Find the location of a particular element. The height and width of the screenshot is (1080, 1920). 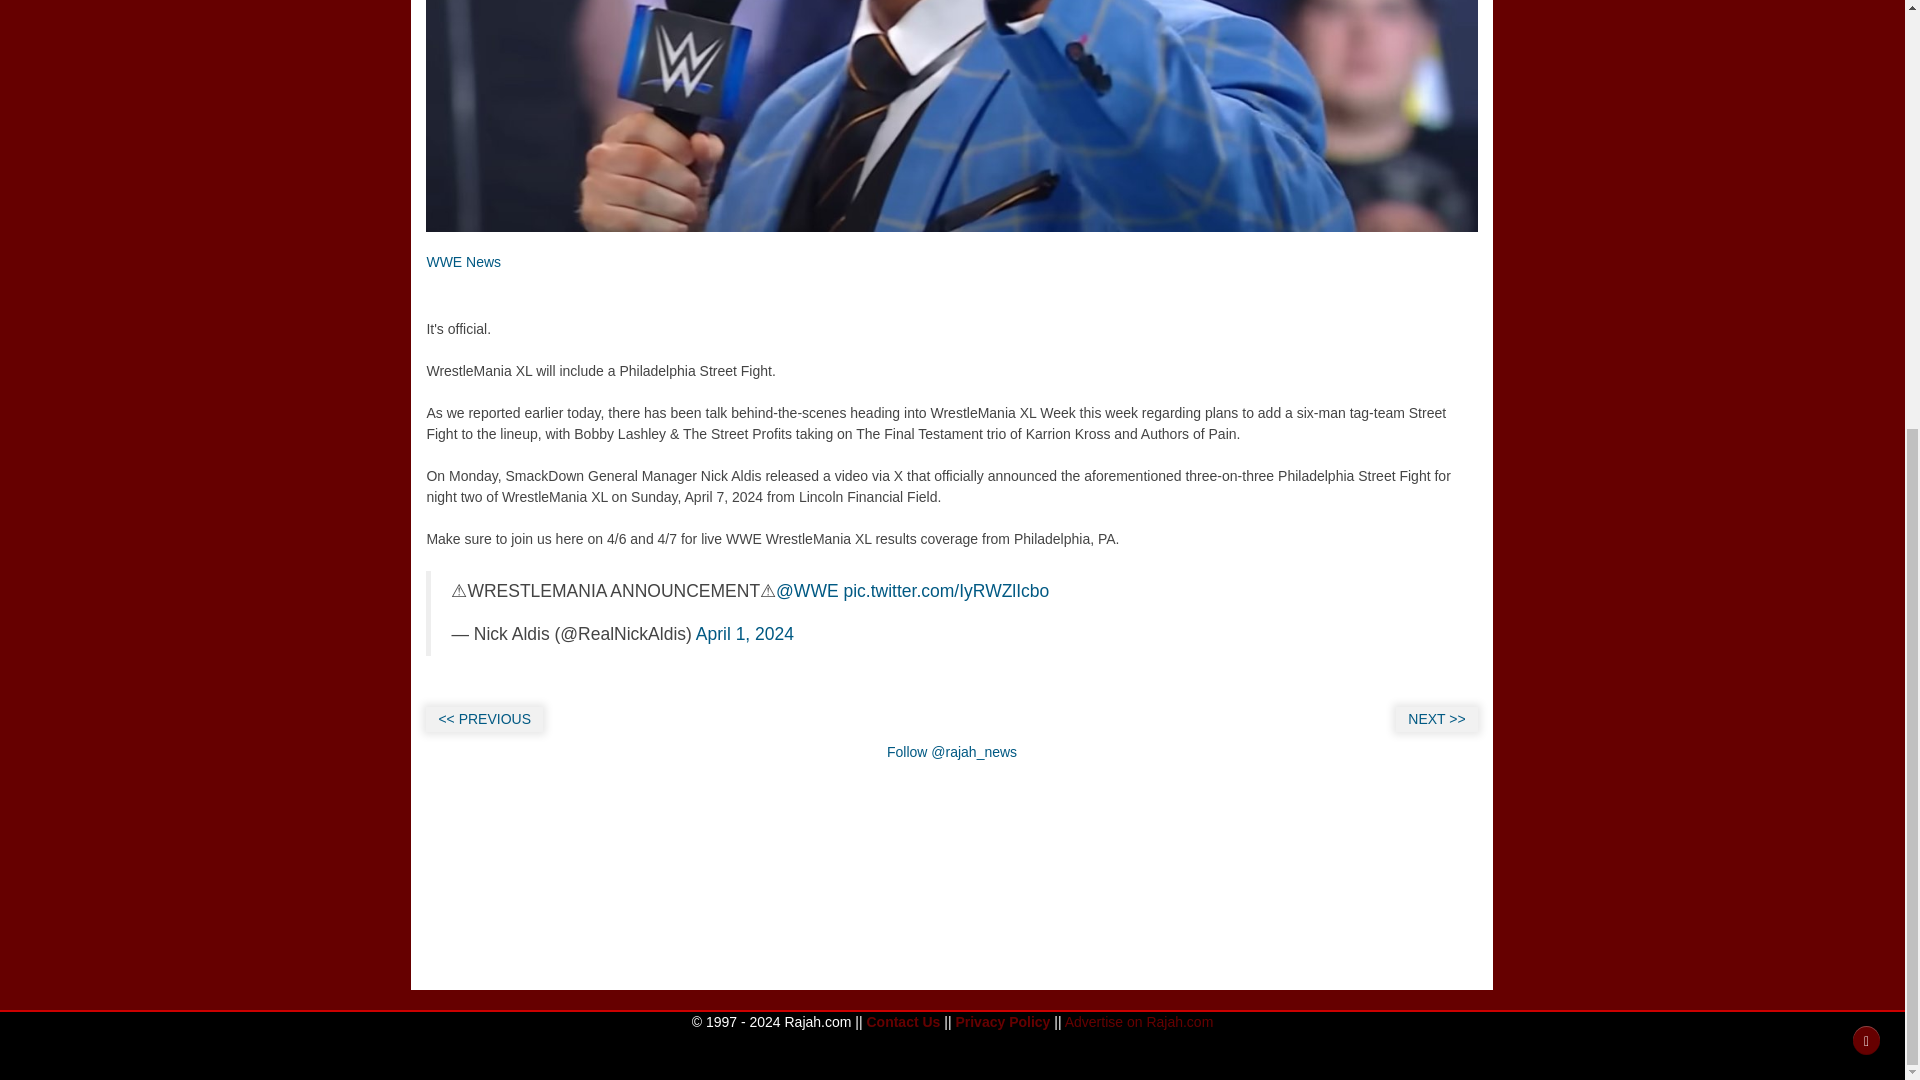

Contact Us is located at coordinates (904, 1022).